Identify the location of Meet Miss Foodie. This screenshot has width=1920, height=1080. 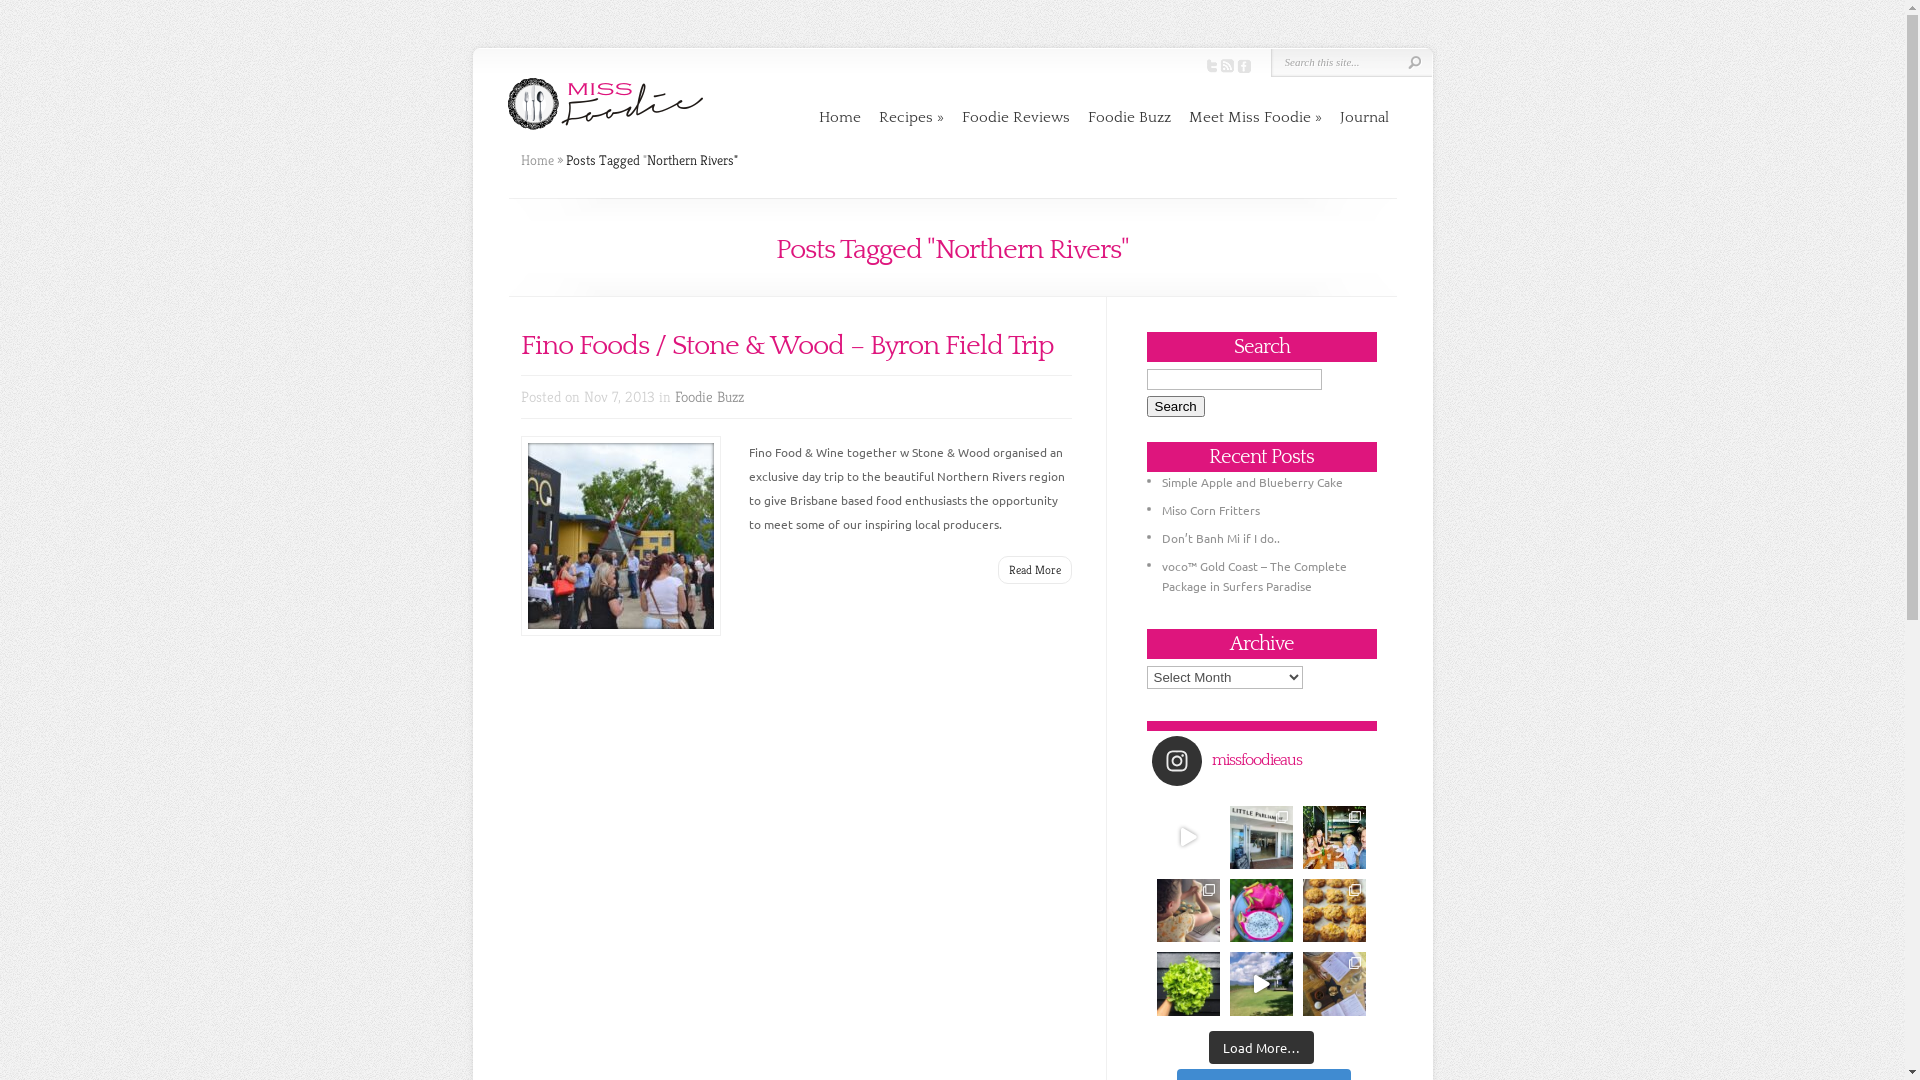
(1254, 118).